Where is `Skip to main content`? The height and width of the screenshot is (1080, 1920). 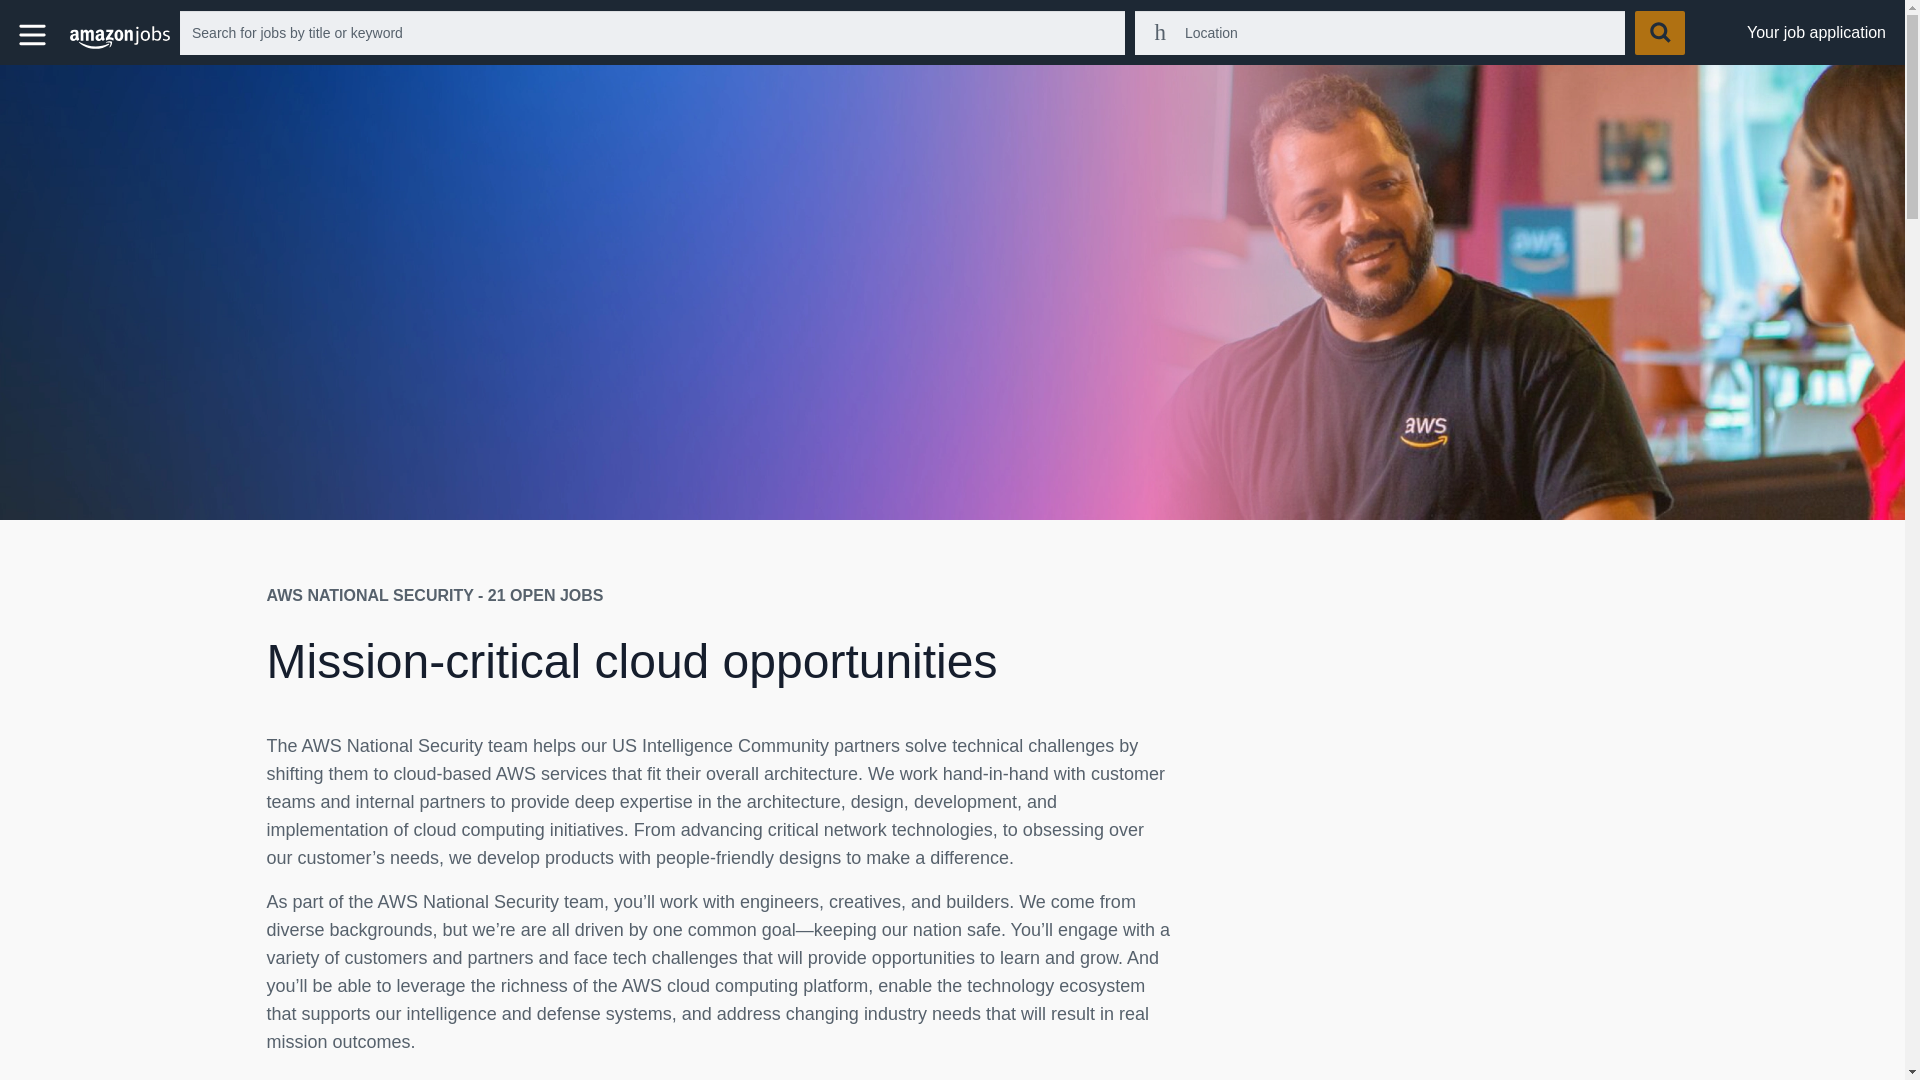 Skip to main content is located at coordinates (15, 15).